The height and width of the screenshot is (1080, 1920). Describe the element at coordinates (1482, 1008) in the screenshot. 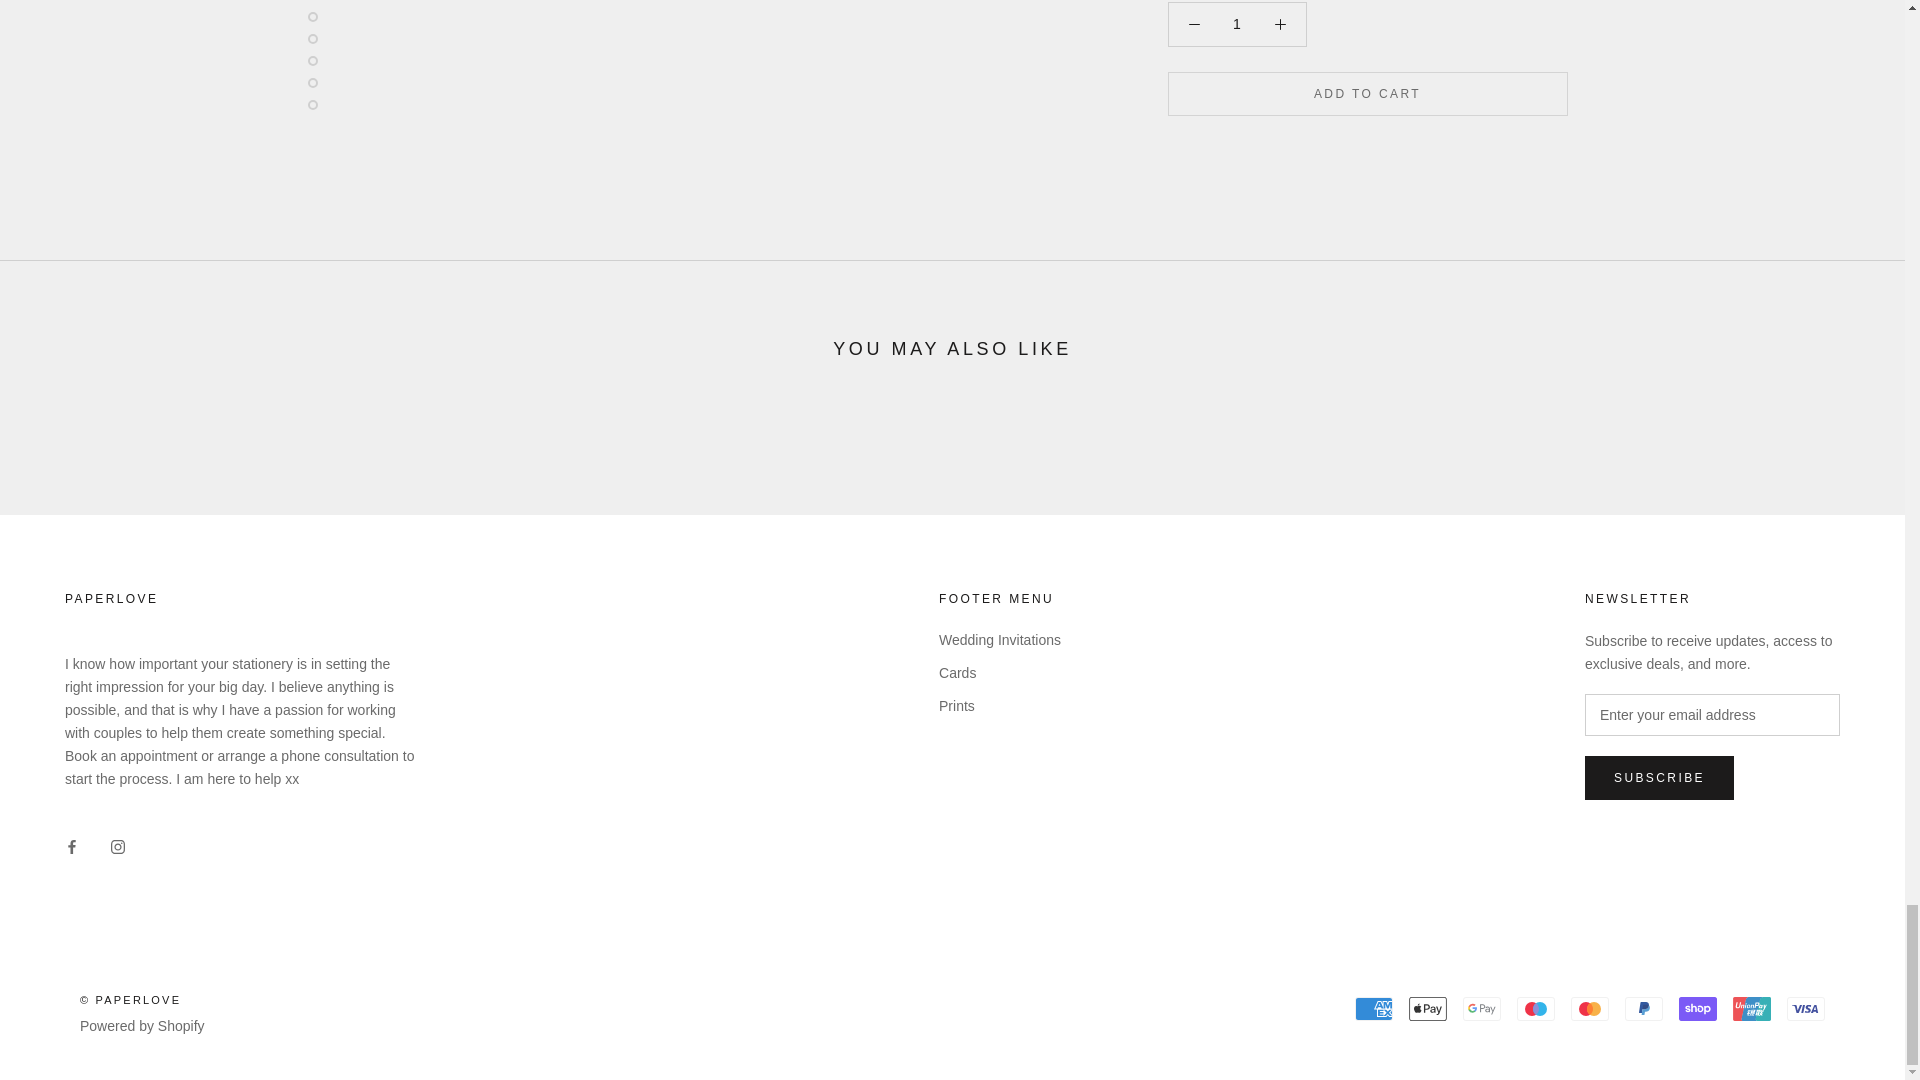

I see `Google Pay` at that location.